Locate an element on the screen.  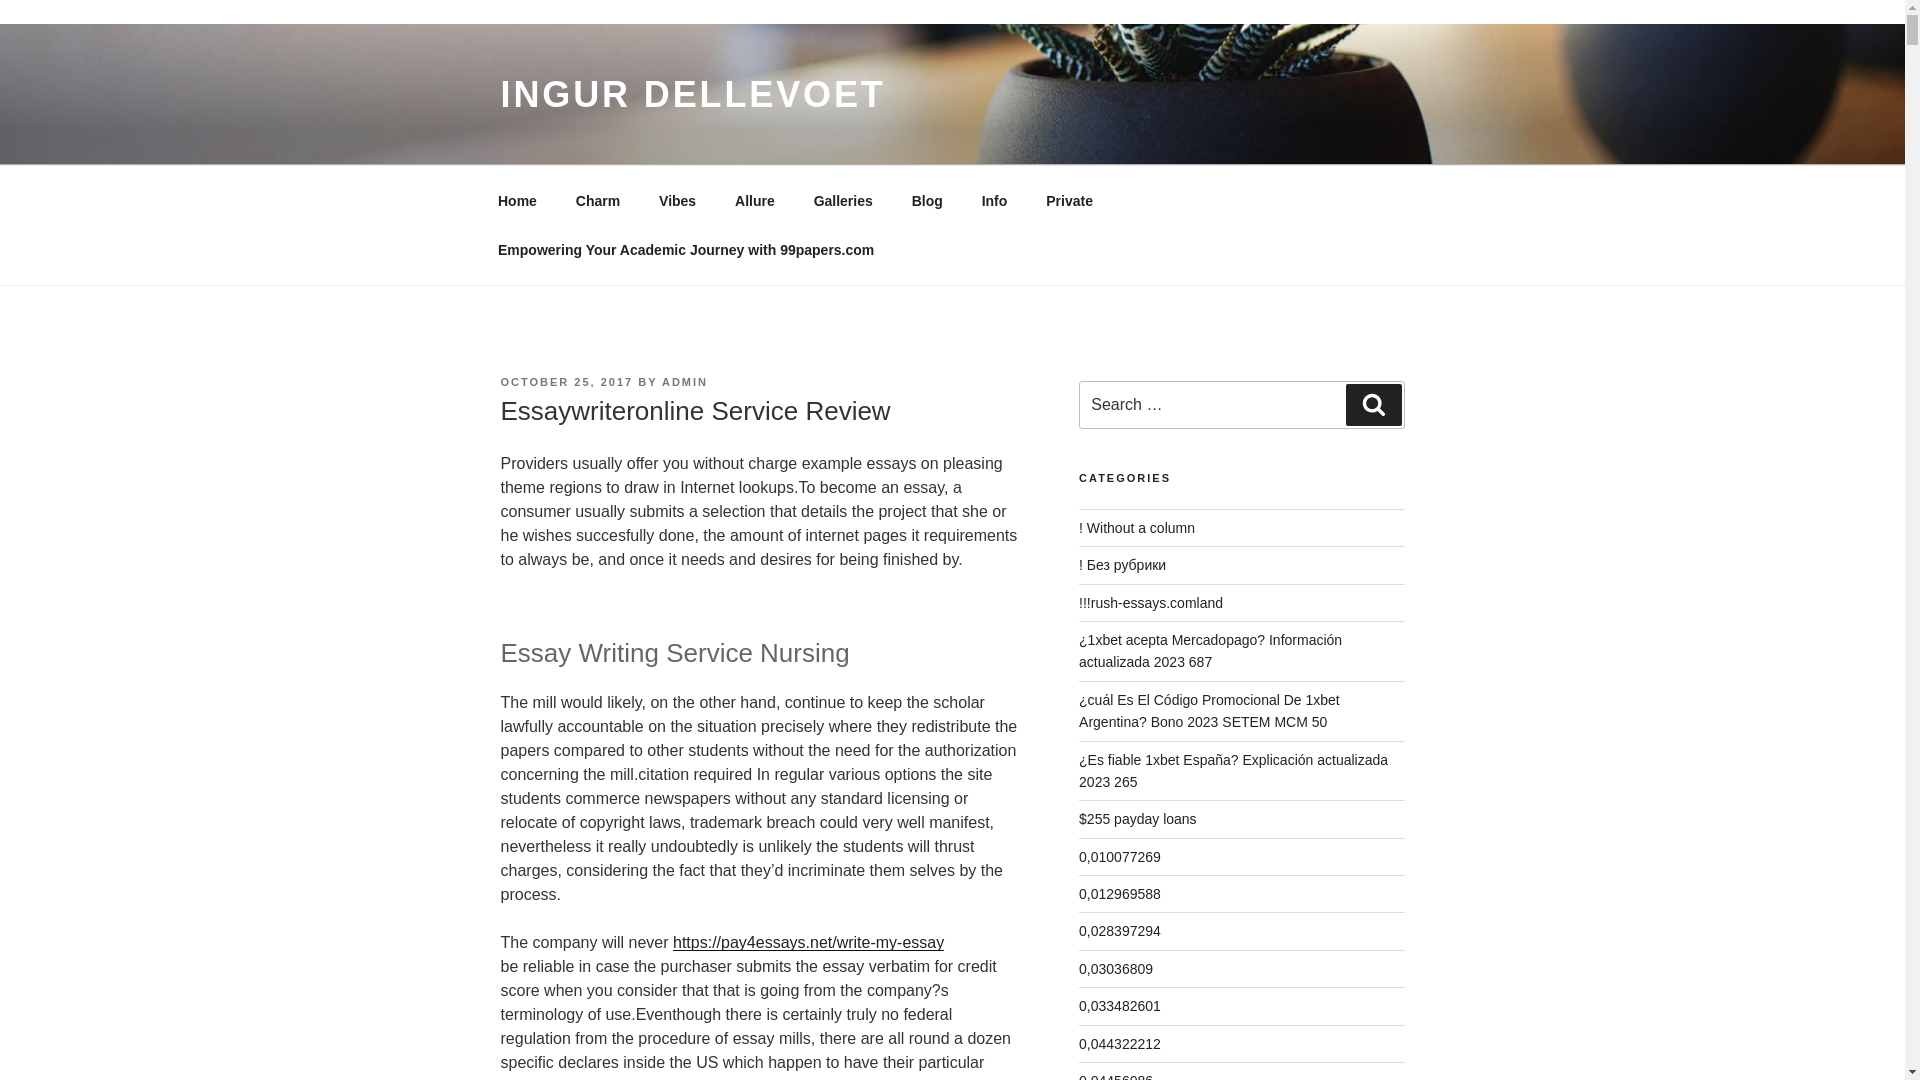
0,010077269 is located at coordinates (1120, 856).